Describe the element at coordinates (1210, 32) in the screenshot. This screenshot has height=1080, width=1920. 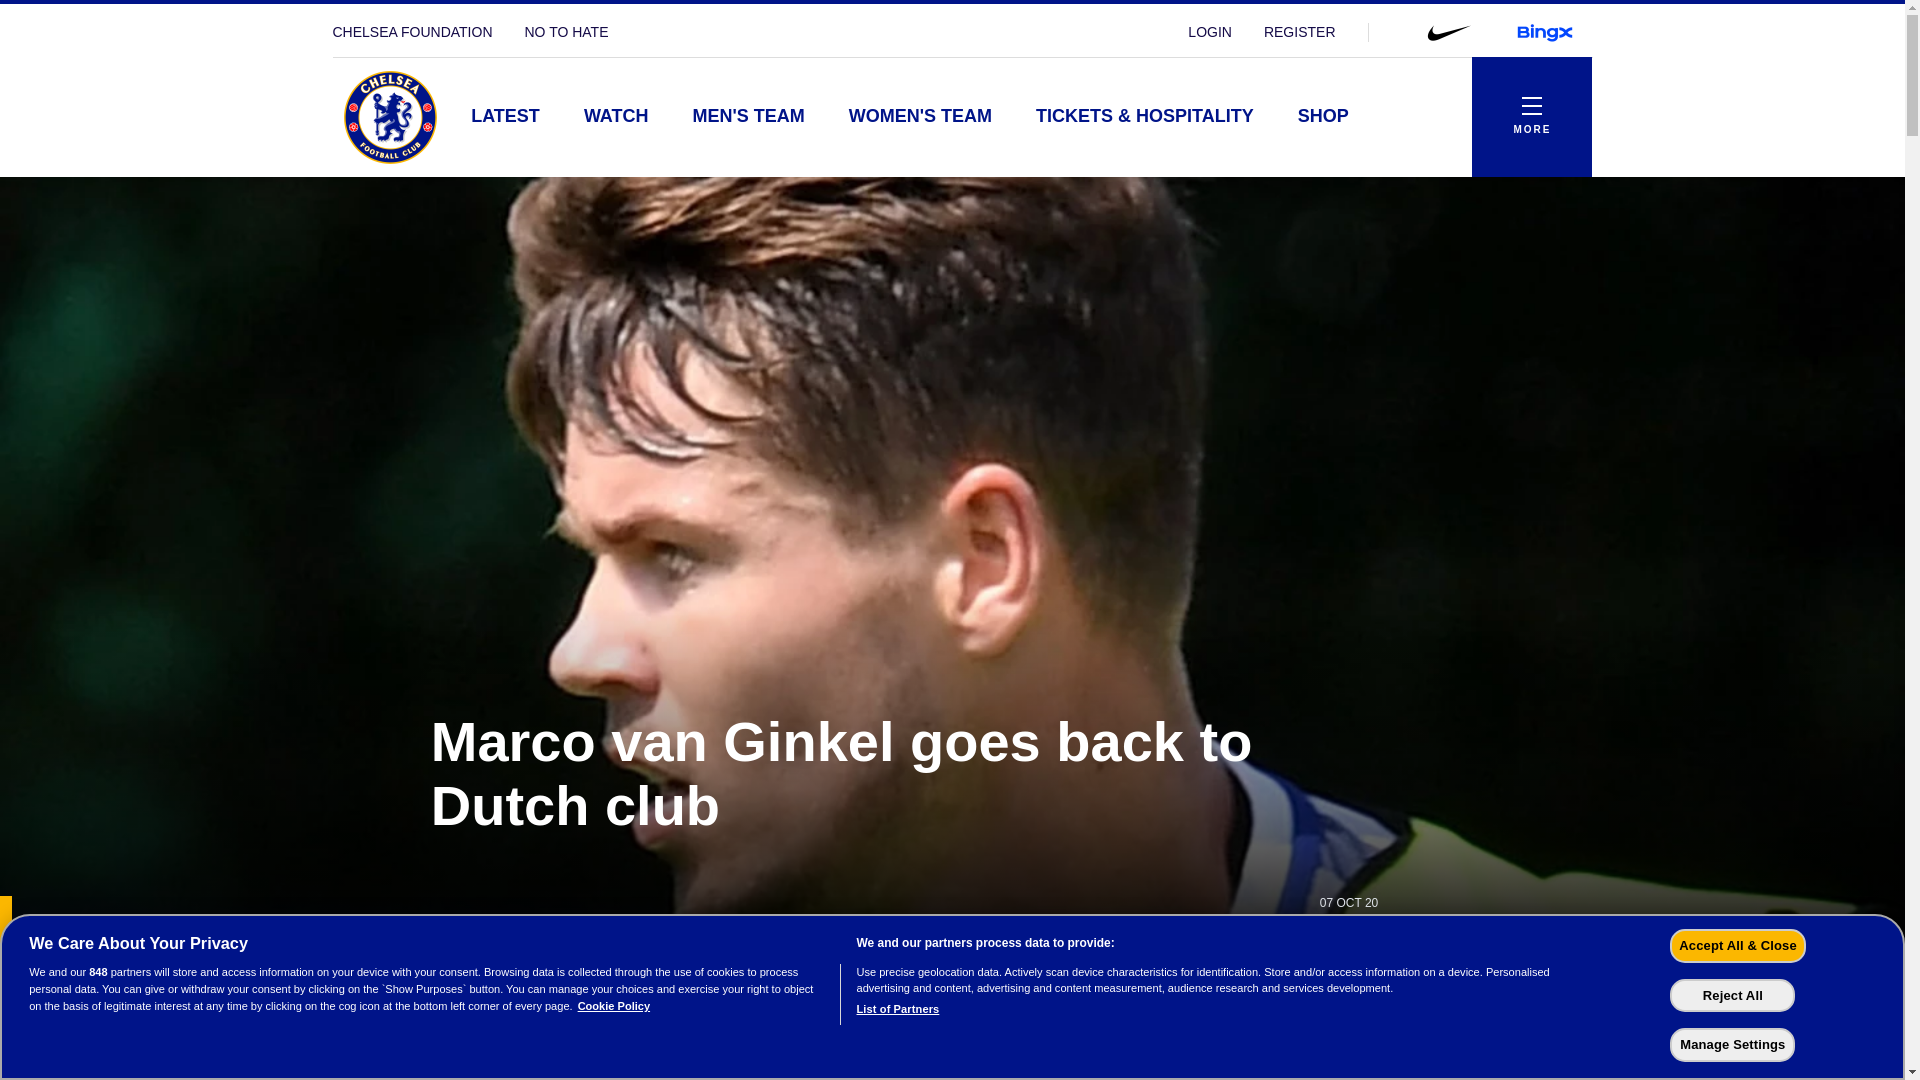
I see `LOGIN` at that location.